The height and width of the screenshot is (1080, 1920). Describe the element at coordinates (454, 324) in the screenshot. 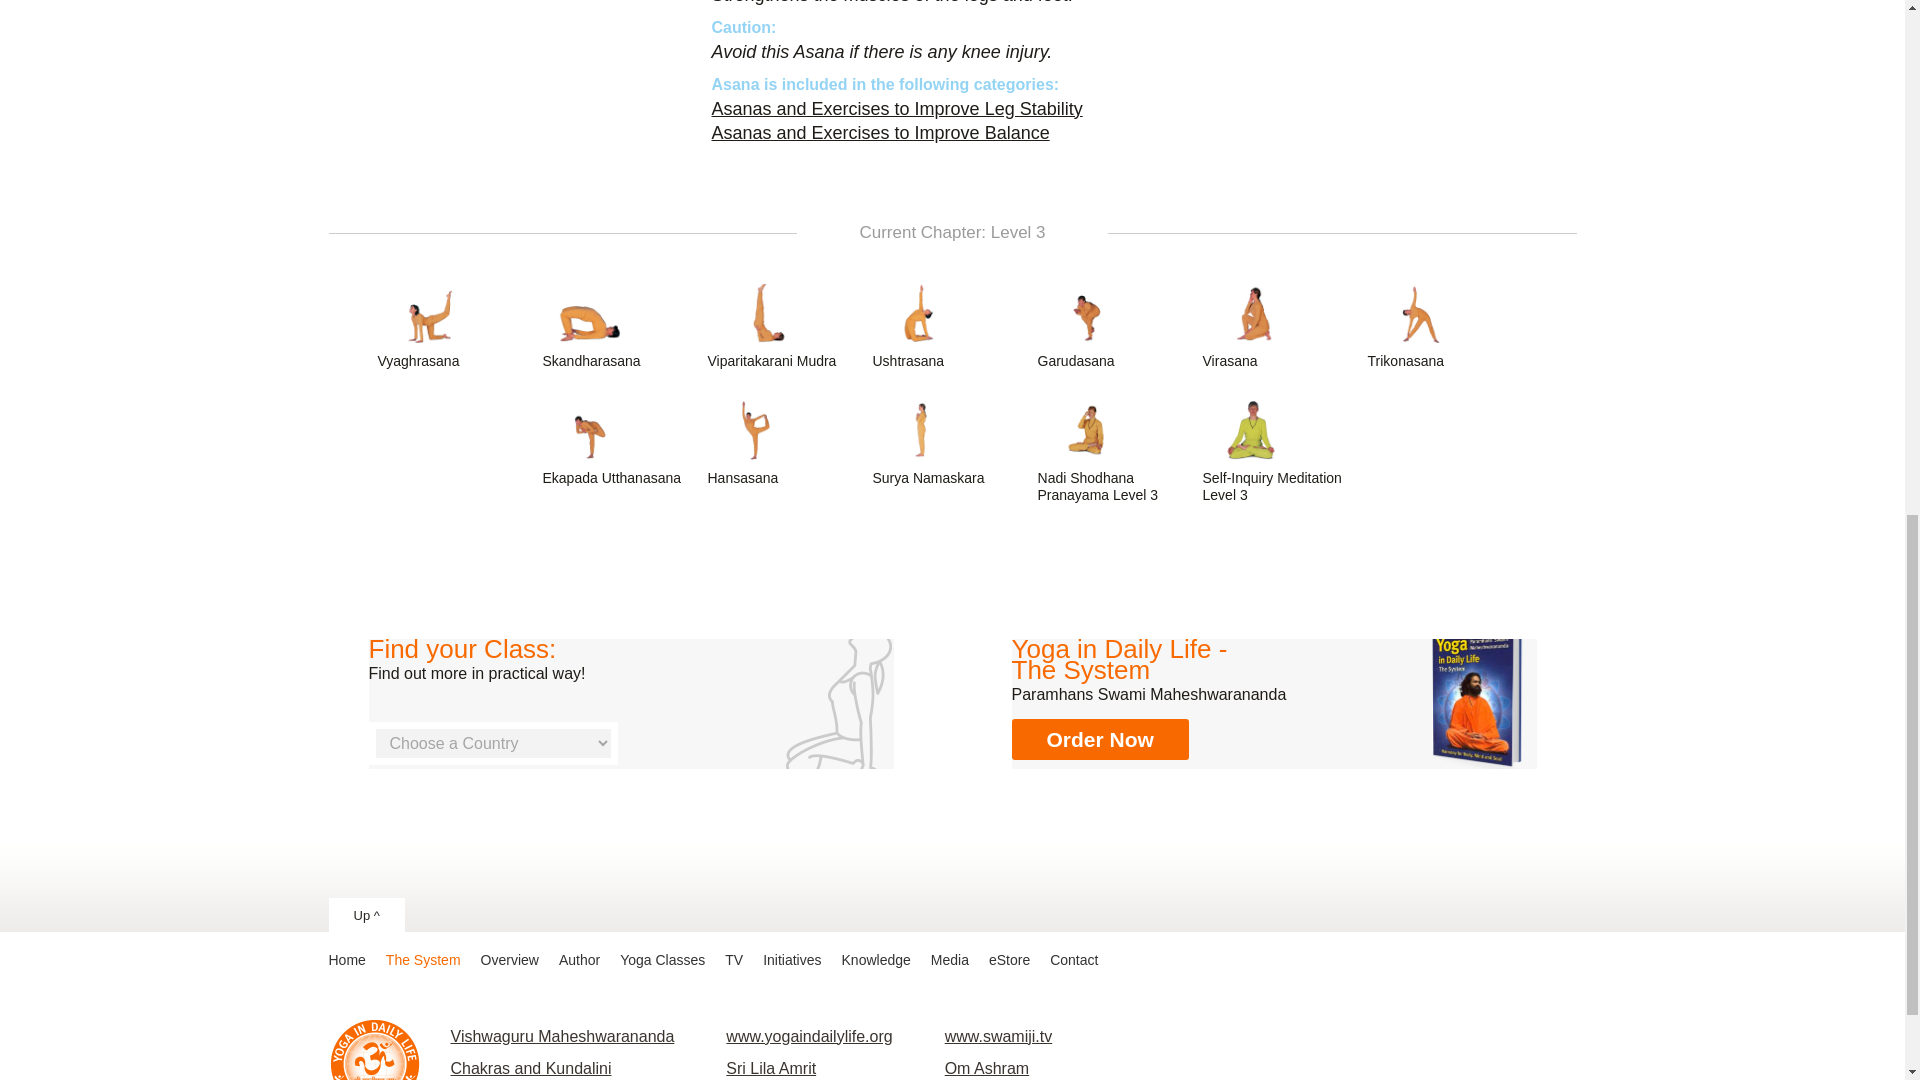

I see `Vyaghrasana` at that location.